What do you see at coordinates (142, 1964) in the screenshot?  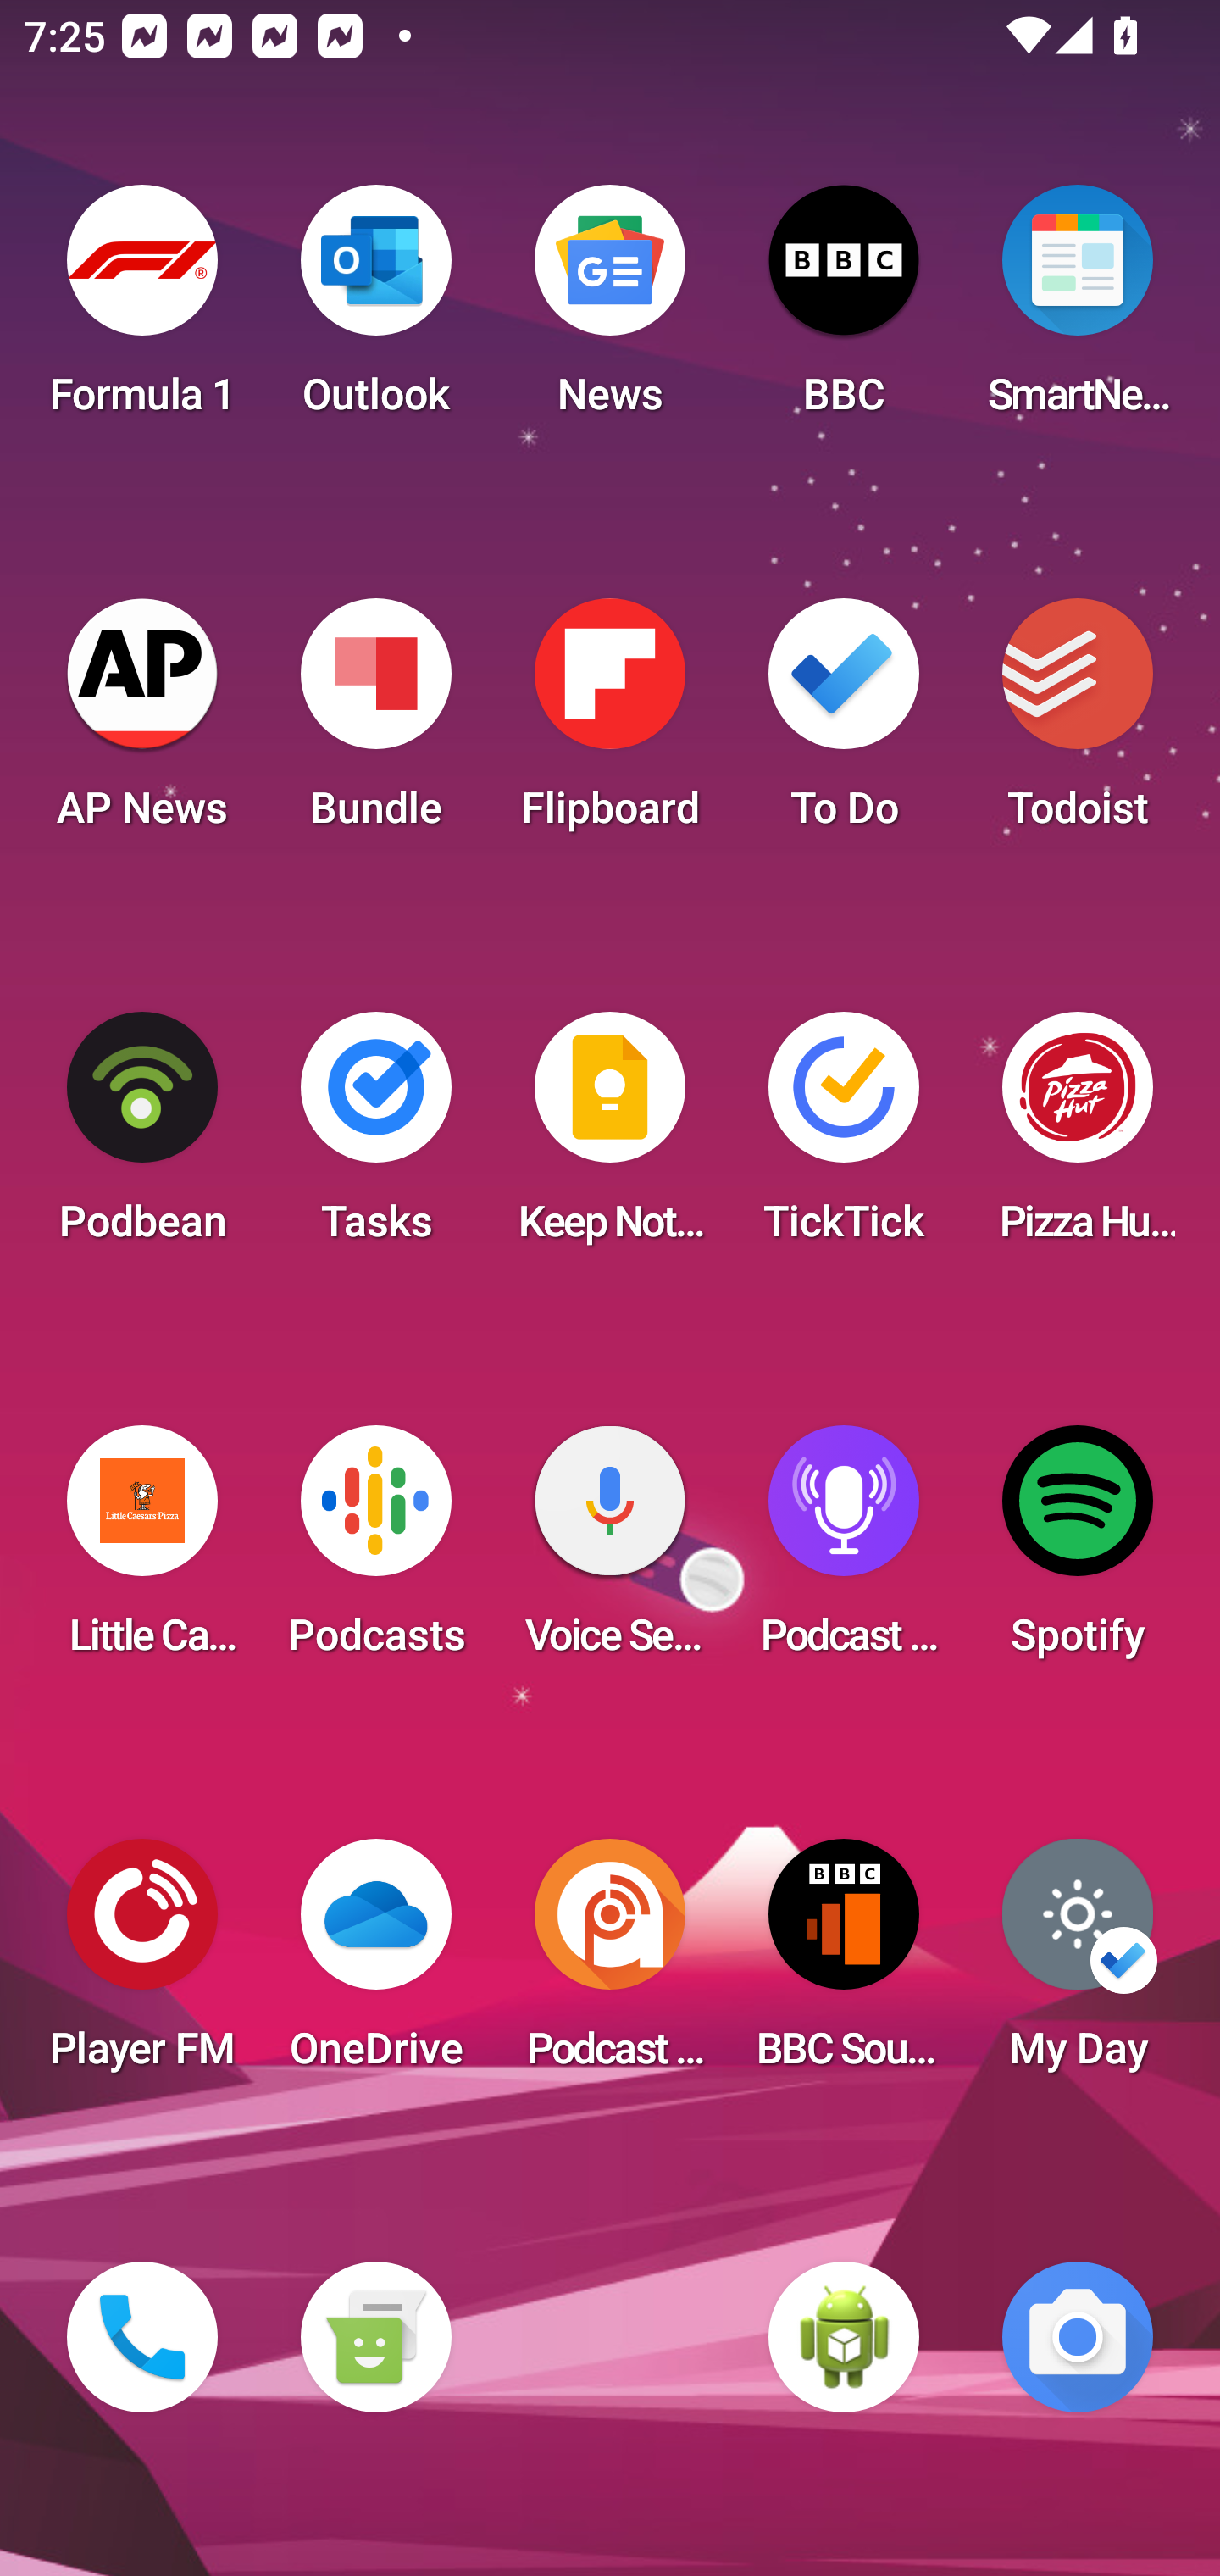 I see `Player FM` at bounding box center [142, 1964].